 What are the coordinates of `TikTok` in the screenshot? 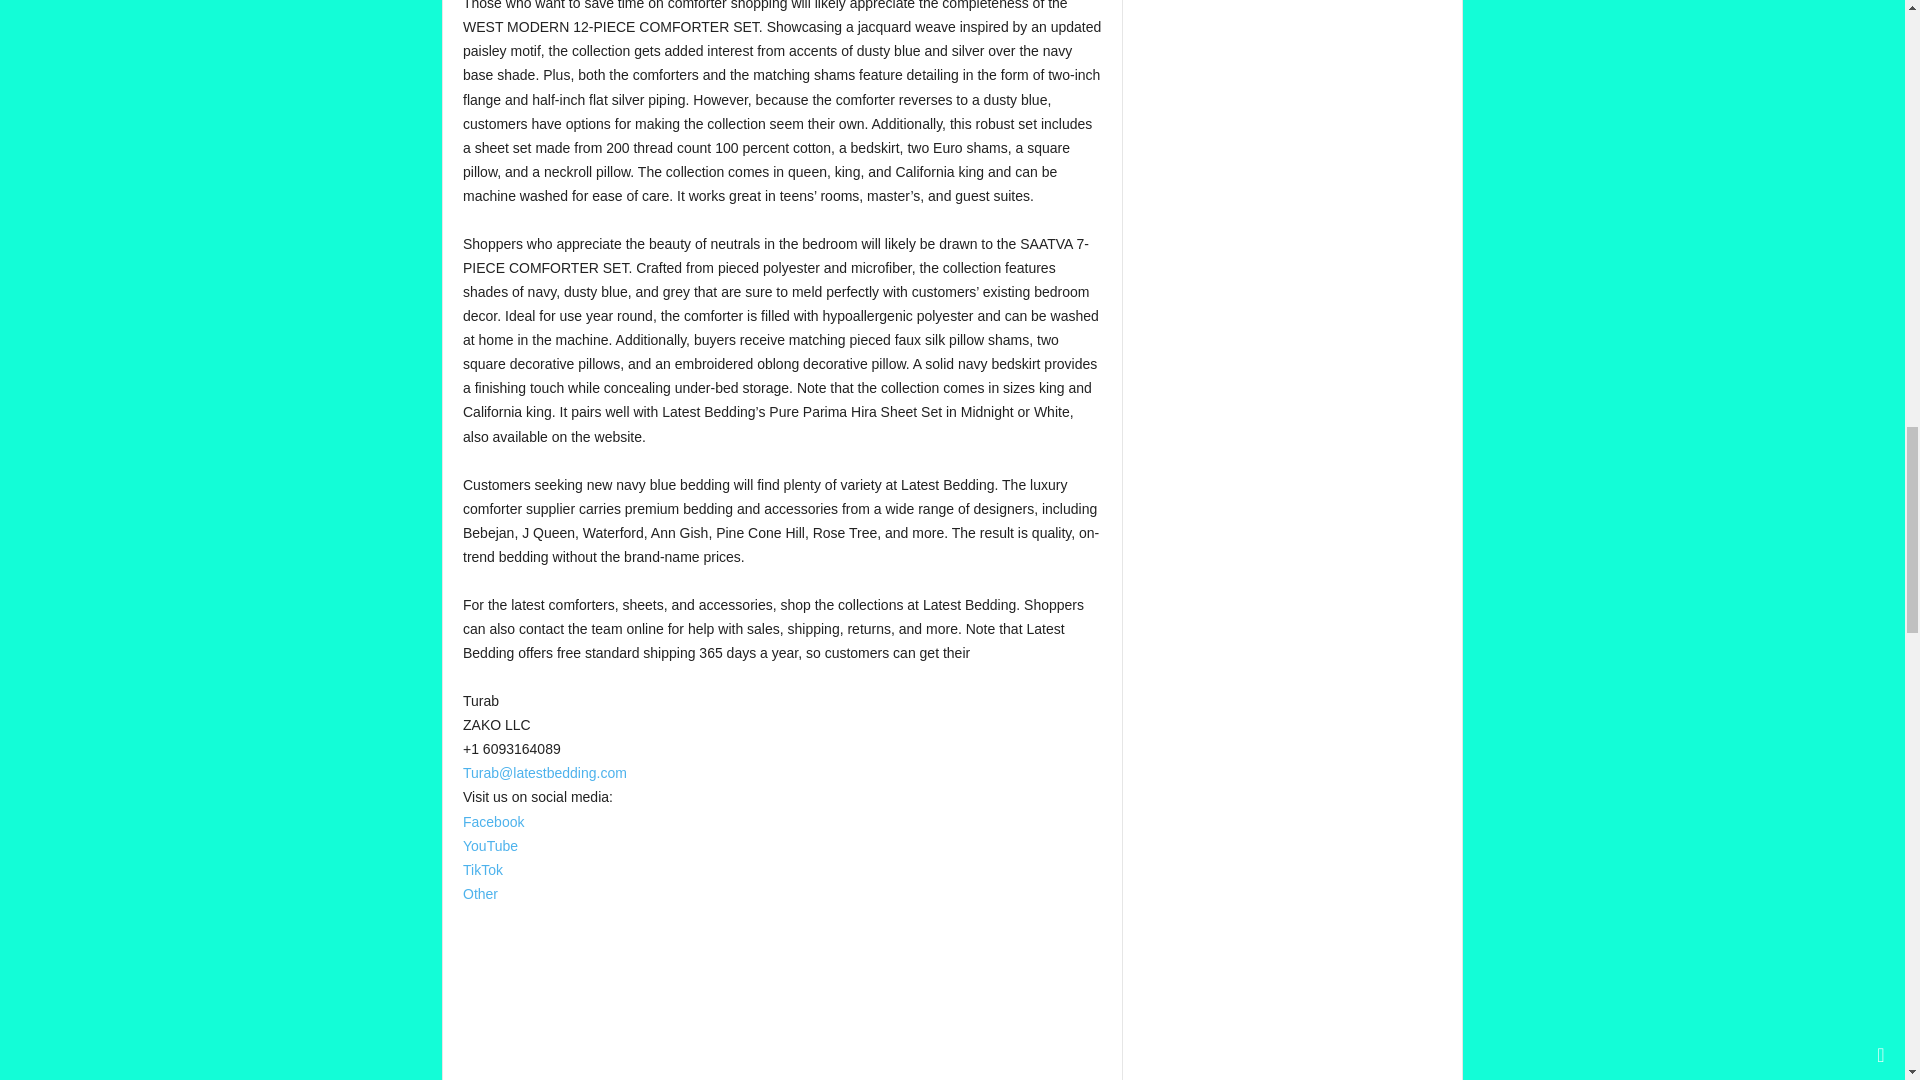 It's located at (482, 870).